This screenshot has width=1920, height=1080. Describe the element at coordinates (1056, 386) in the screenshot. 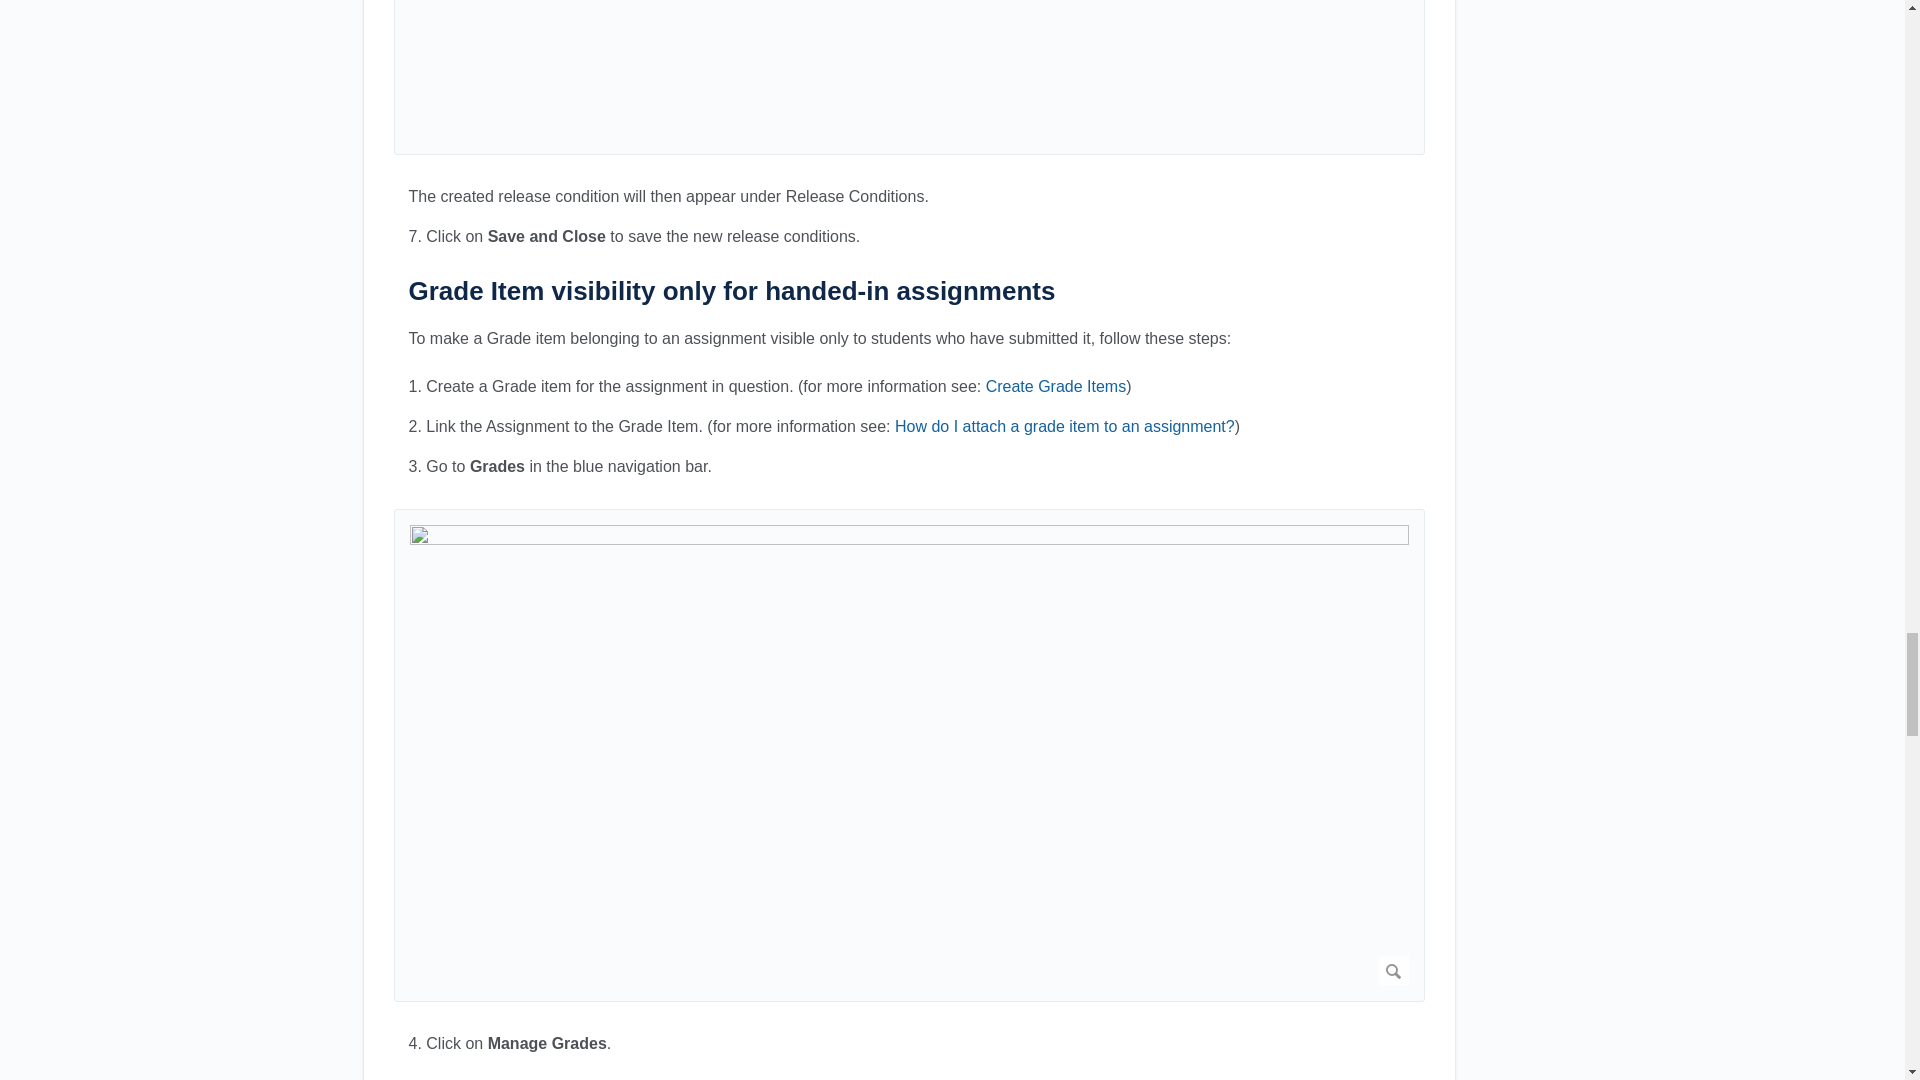

I see `Create Grade Items` at that location.